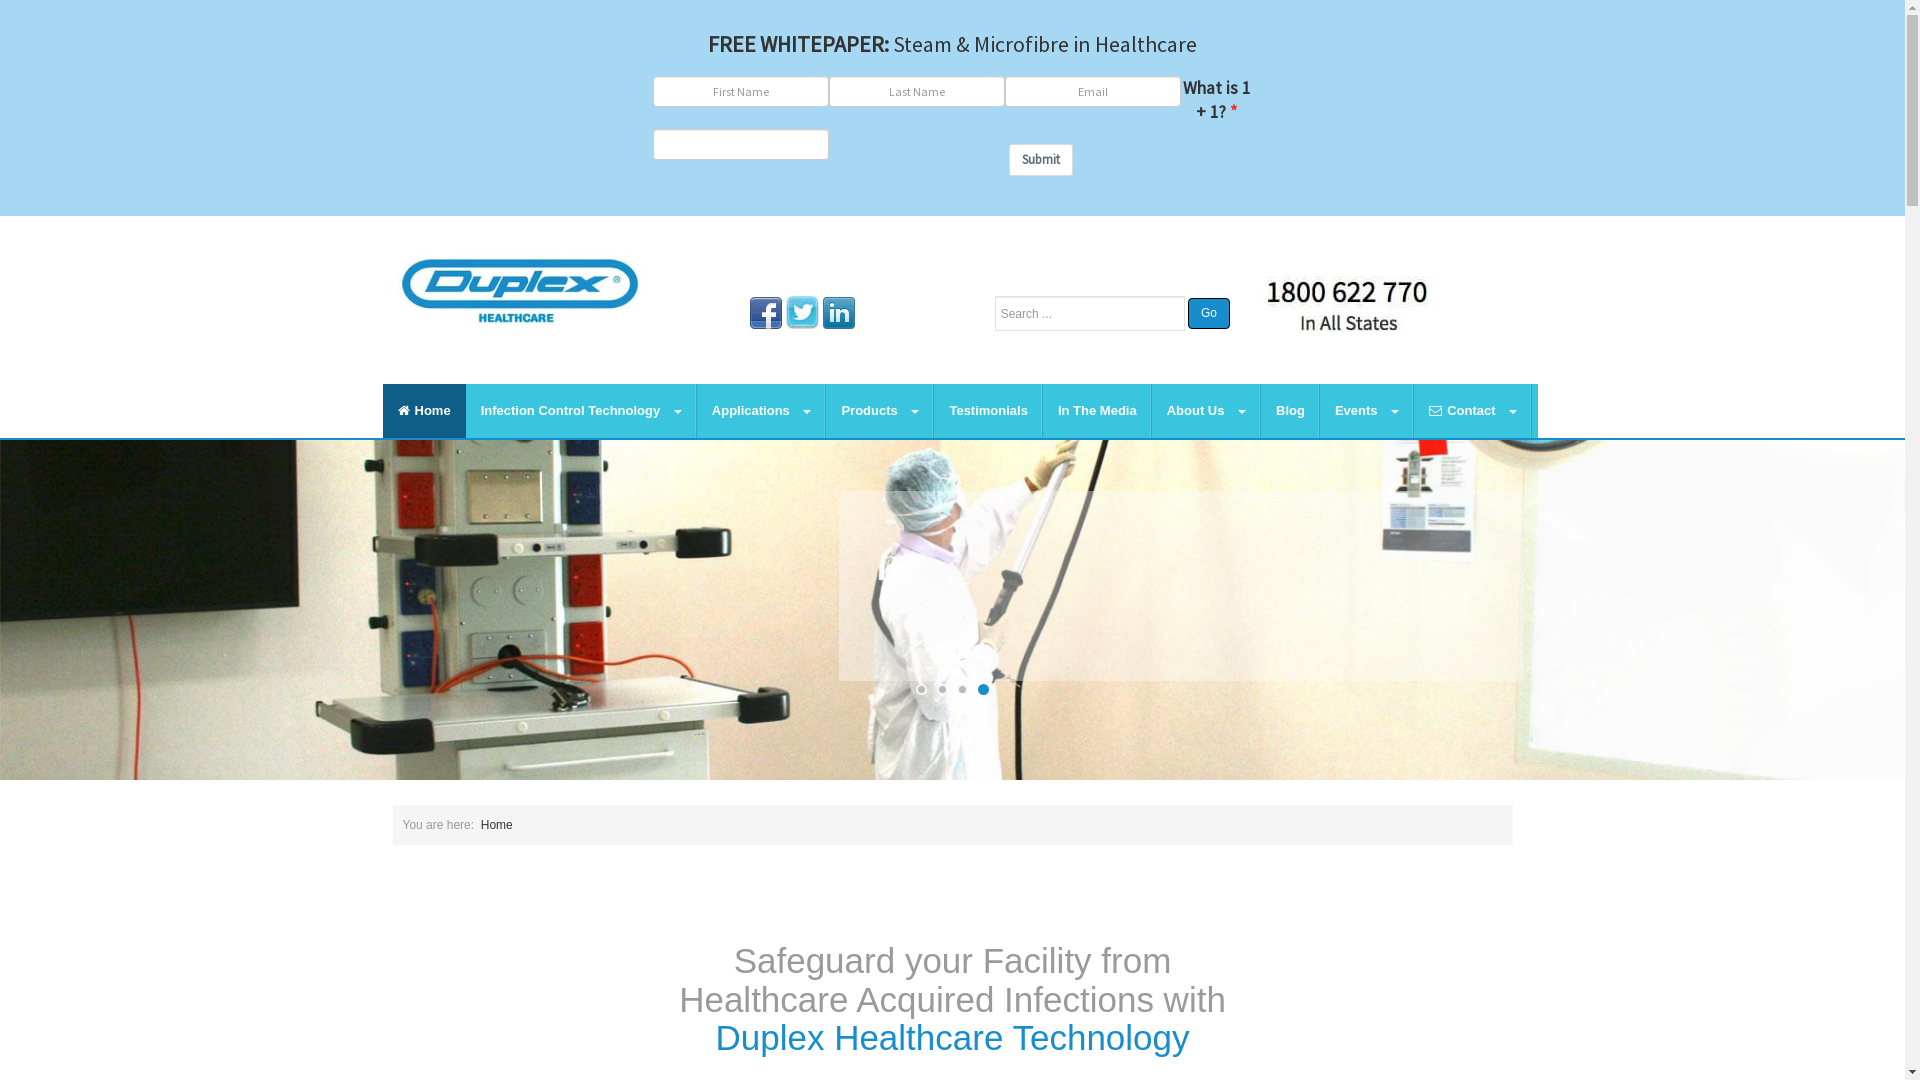  I want to click on Testimonials, so click(988, 411).